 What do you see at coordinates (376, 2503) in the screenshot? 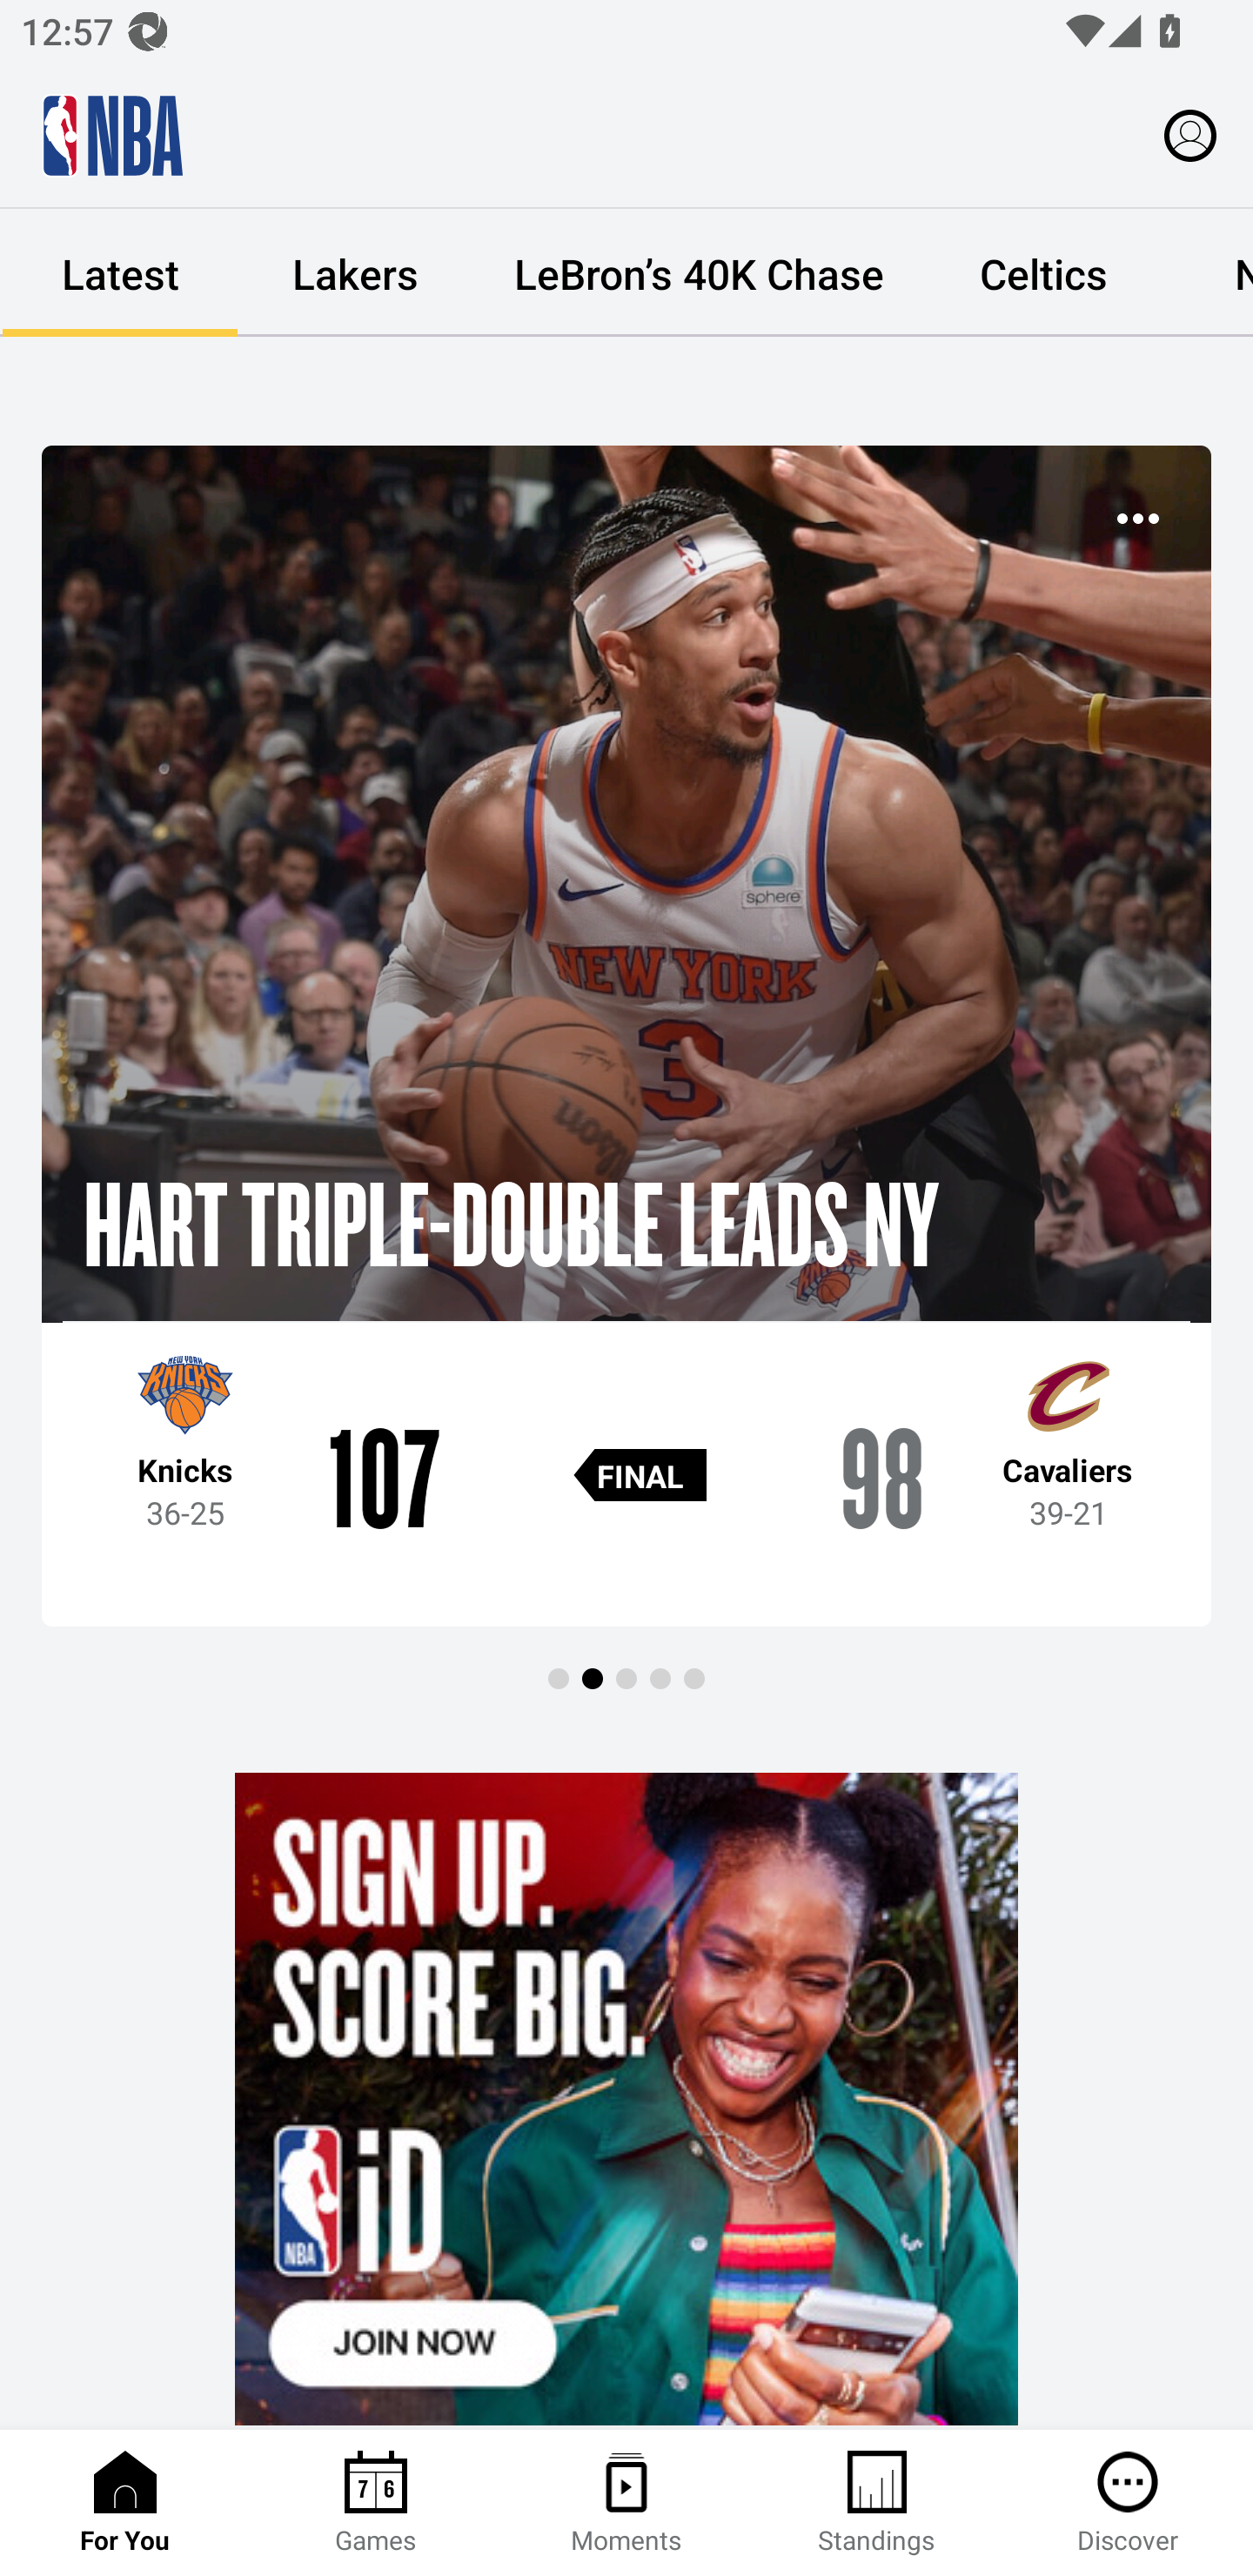
I see `Games` at bounding box center [376, 2503].